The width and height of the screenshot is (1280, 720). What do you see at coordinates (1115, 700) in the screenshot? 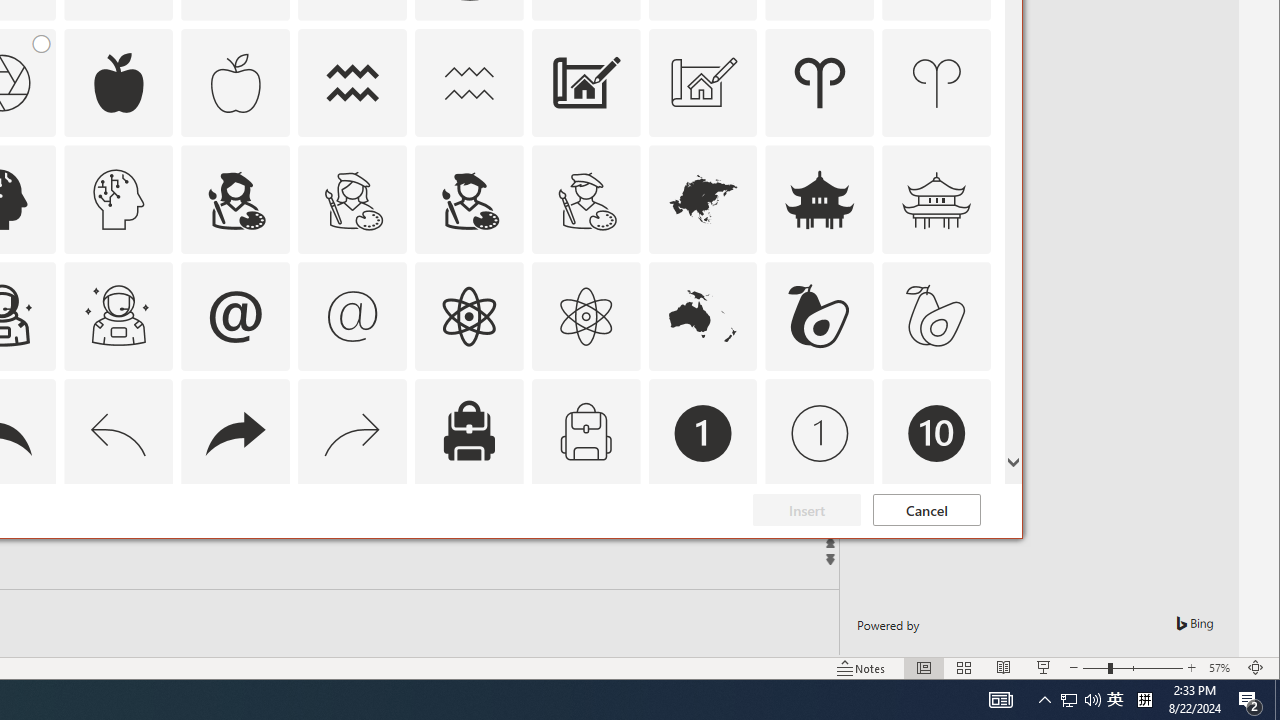
I see `Cancel` at bounding box center [1115, 700].